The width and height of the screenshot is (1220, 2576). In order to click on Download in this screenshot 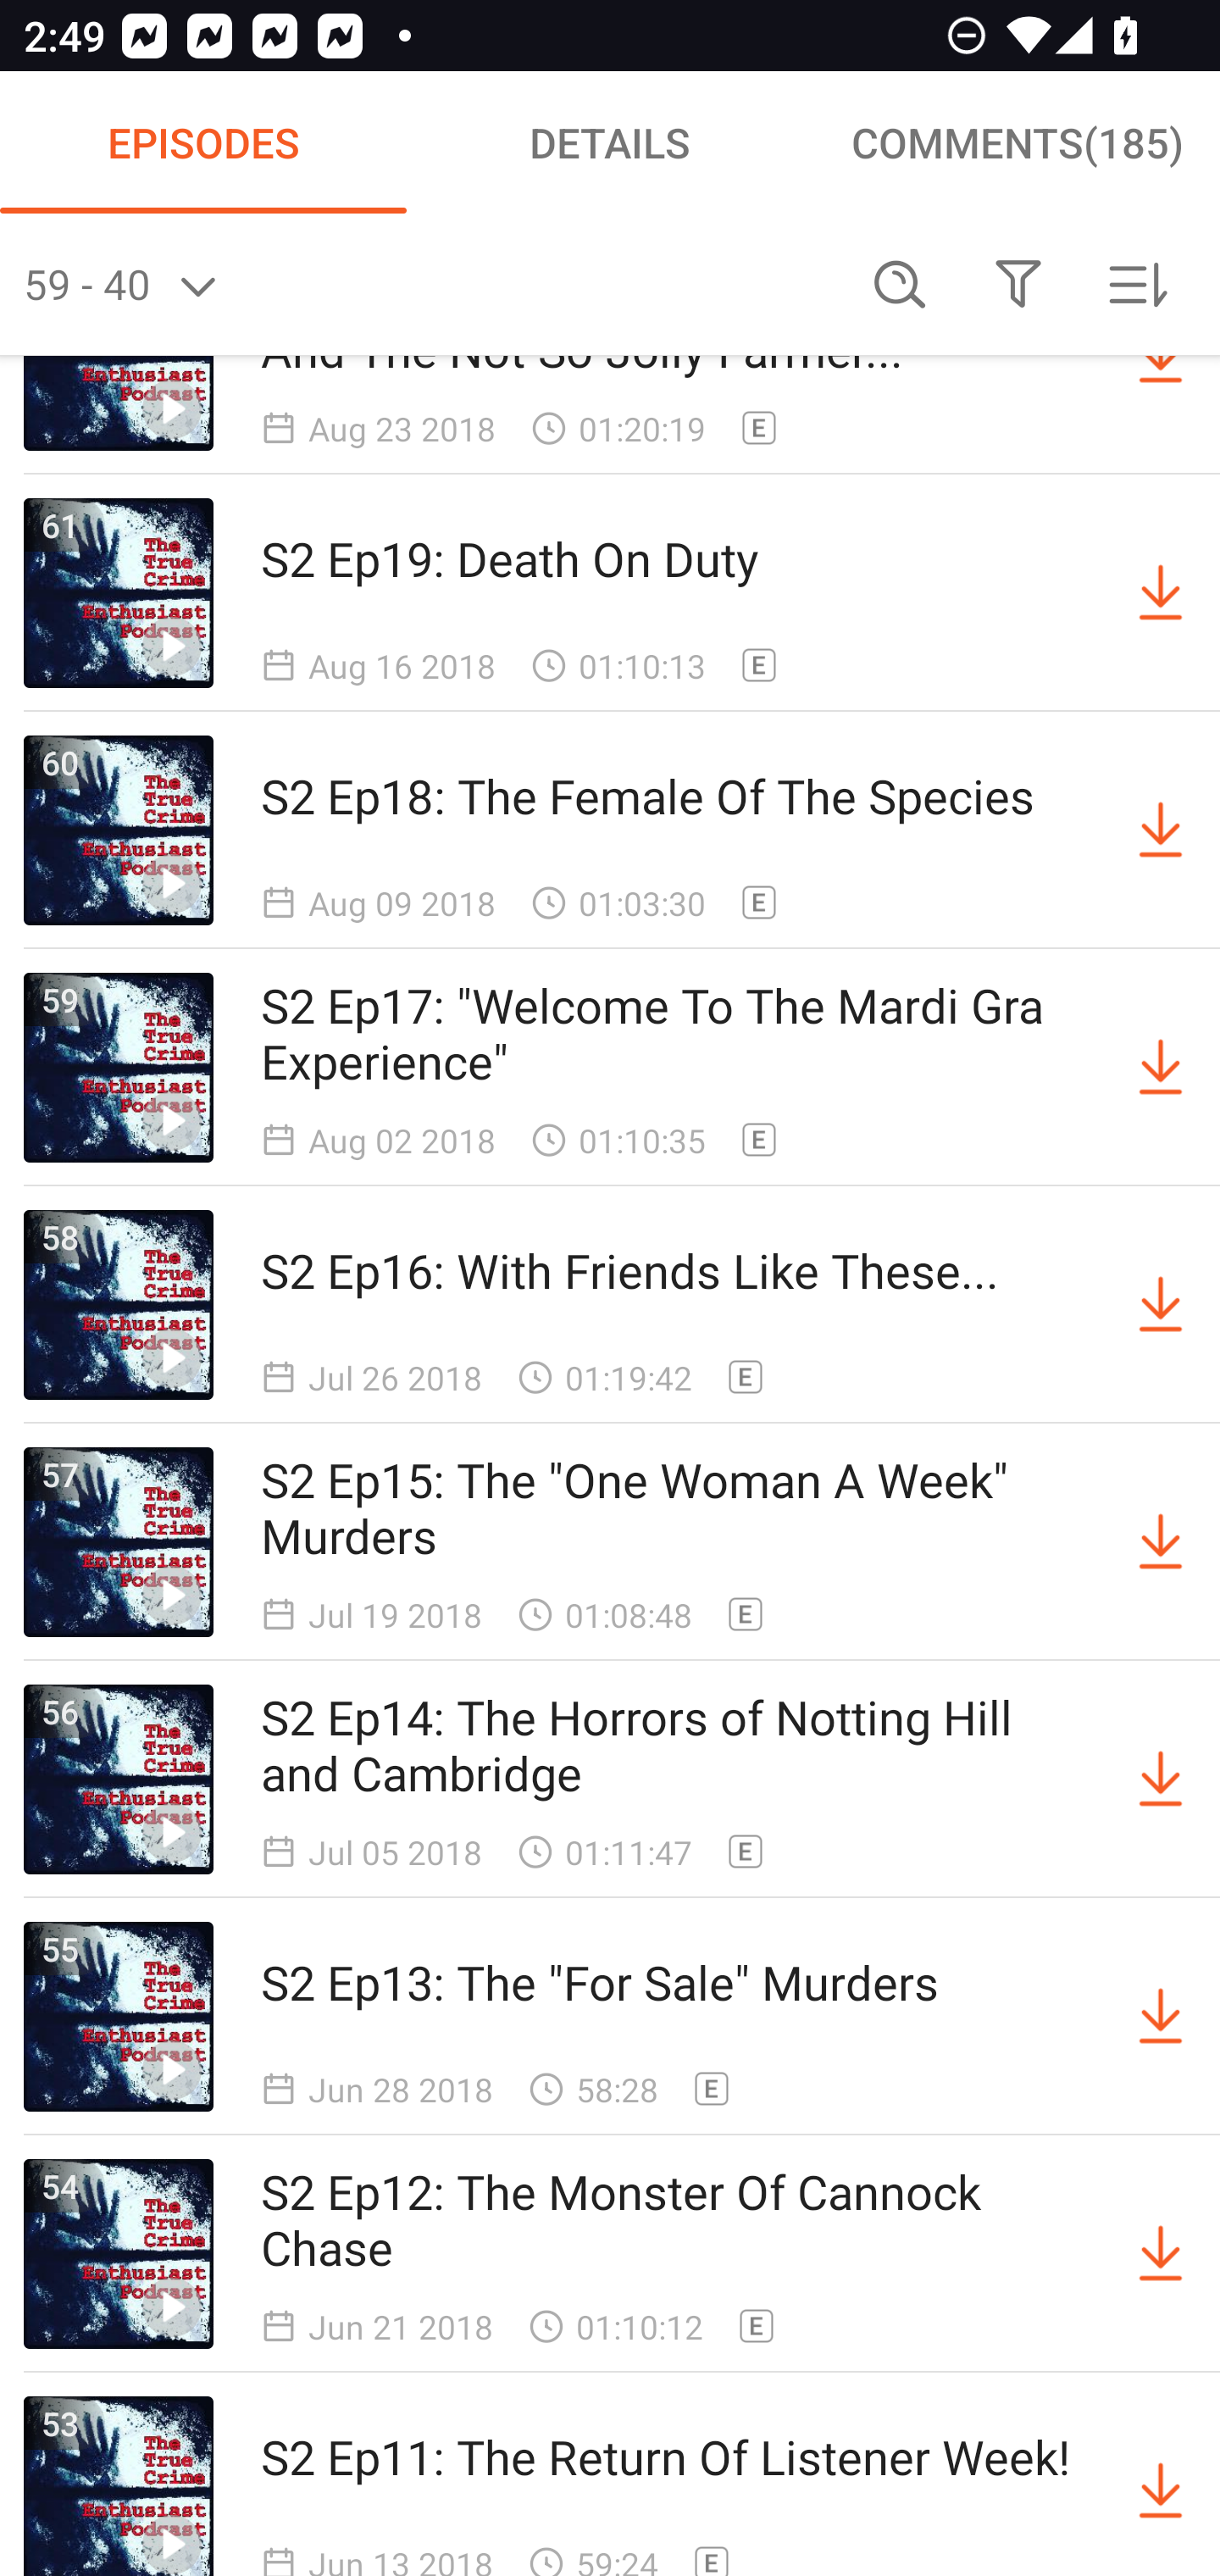, I will do `click(1161, 830)`.